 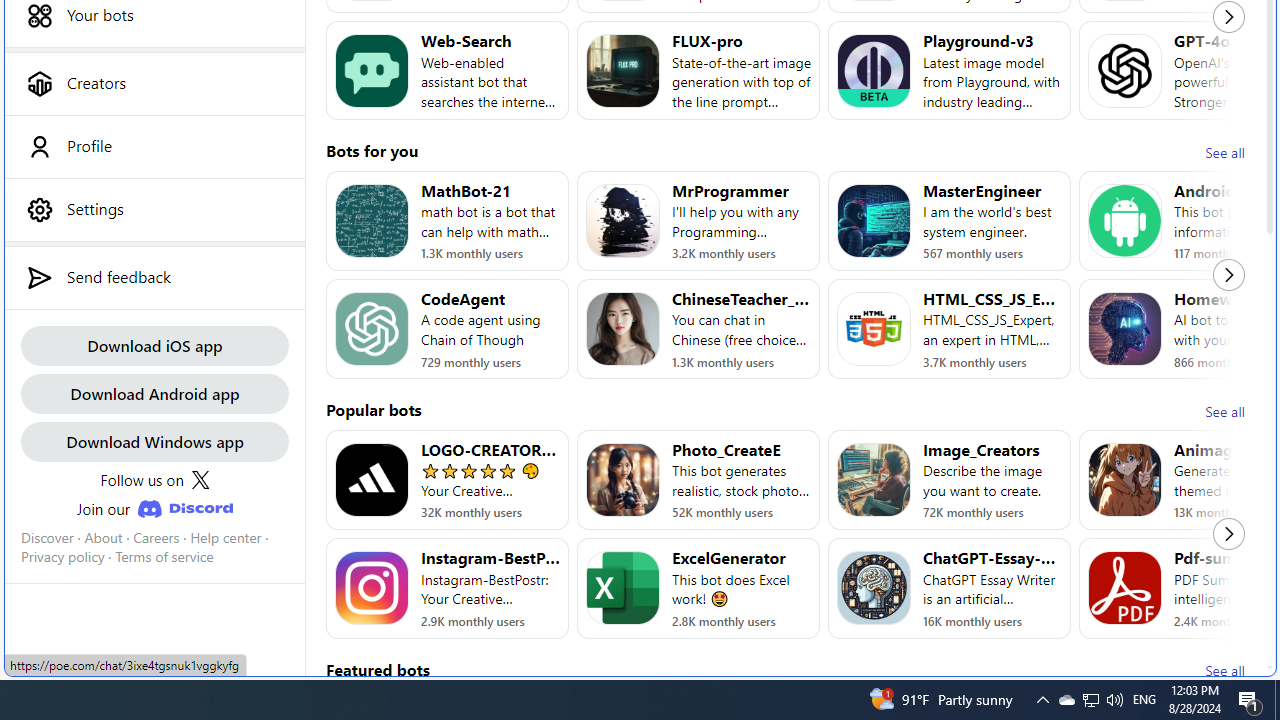 What do you see at coordinates (623, 480) in the screenshot?
I see `Bot image for Photo_CreateE` at bounding box center [623, 480].